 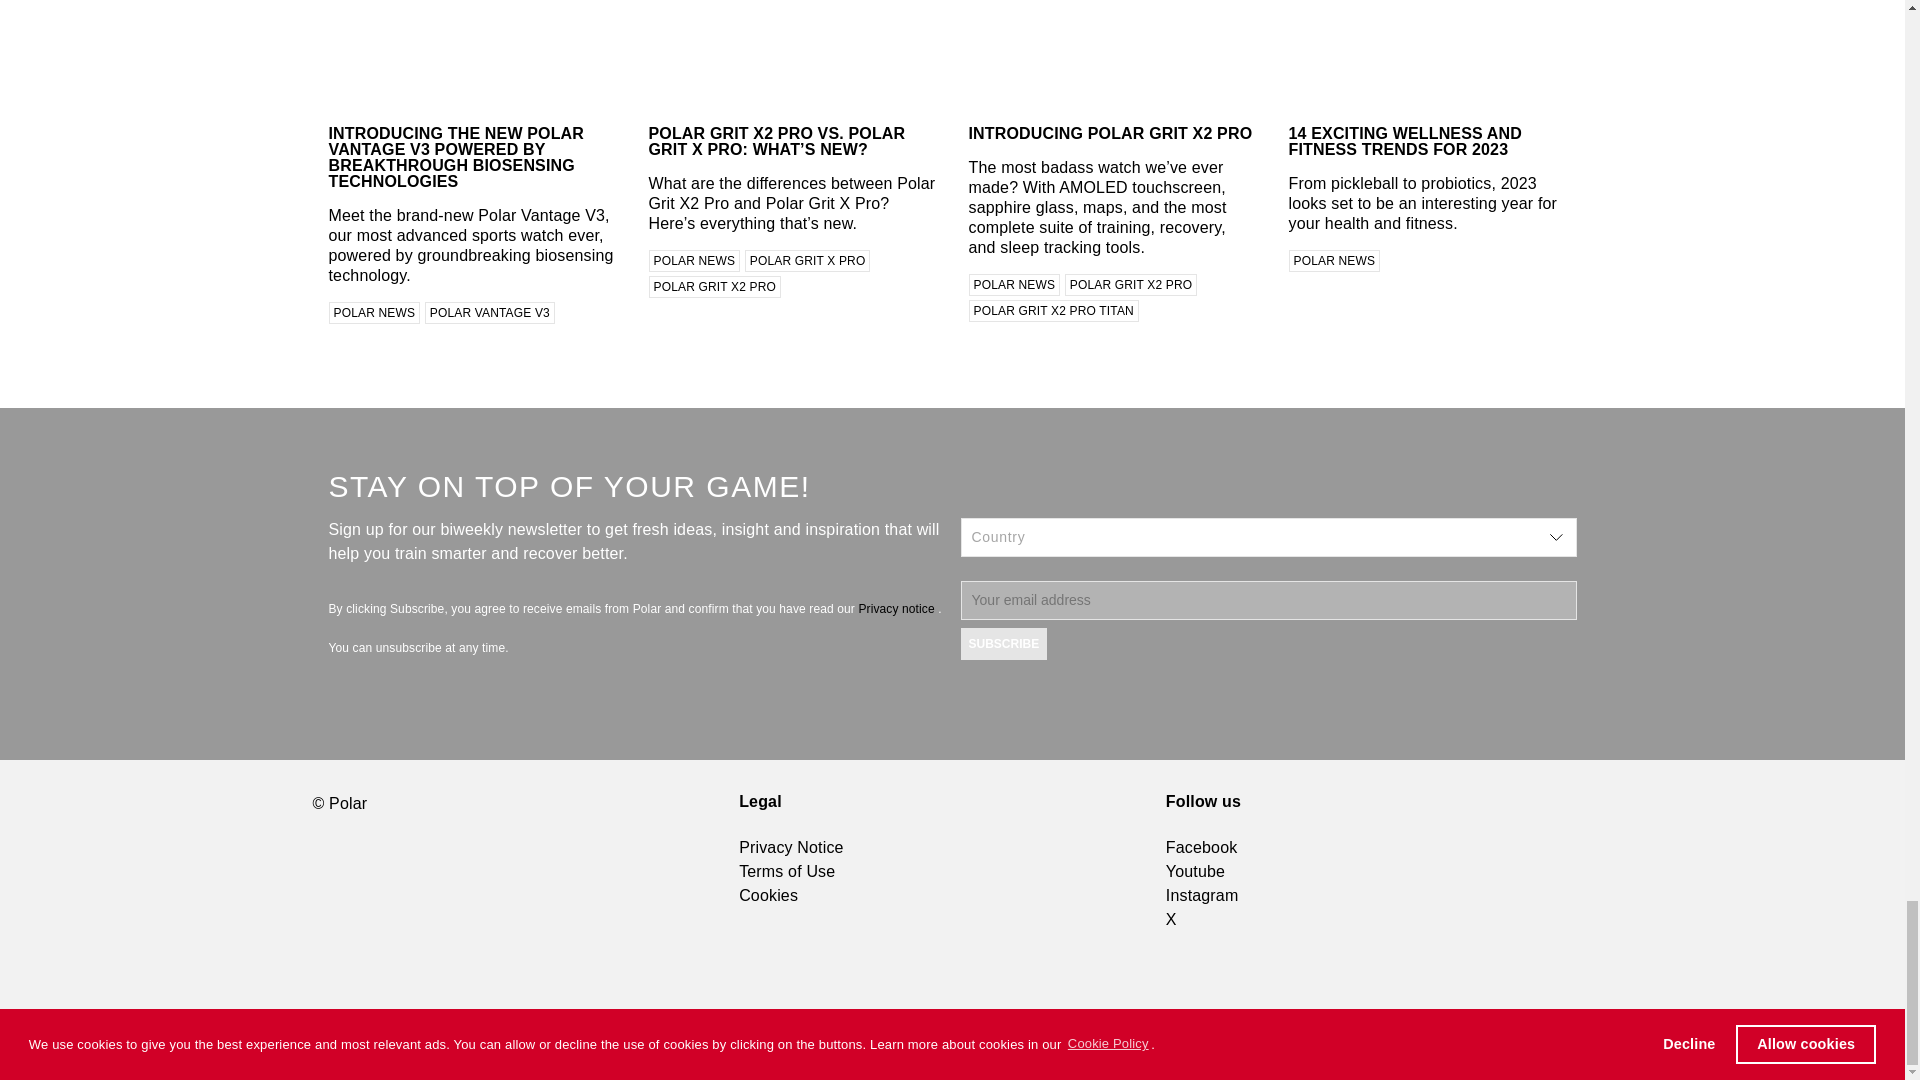 I want to click on View all posts tagged with Polar Grit X2 Pro Titan, so click(x=1052, y=310).